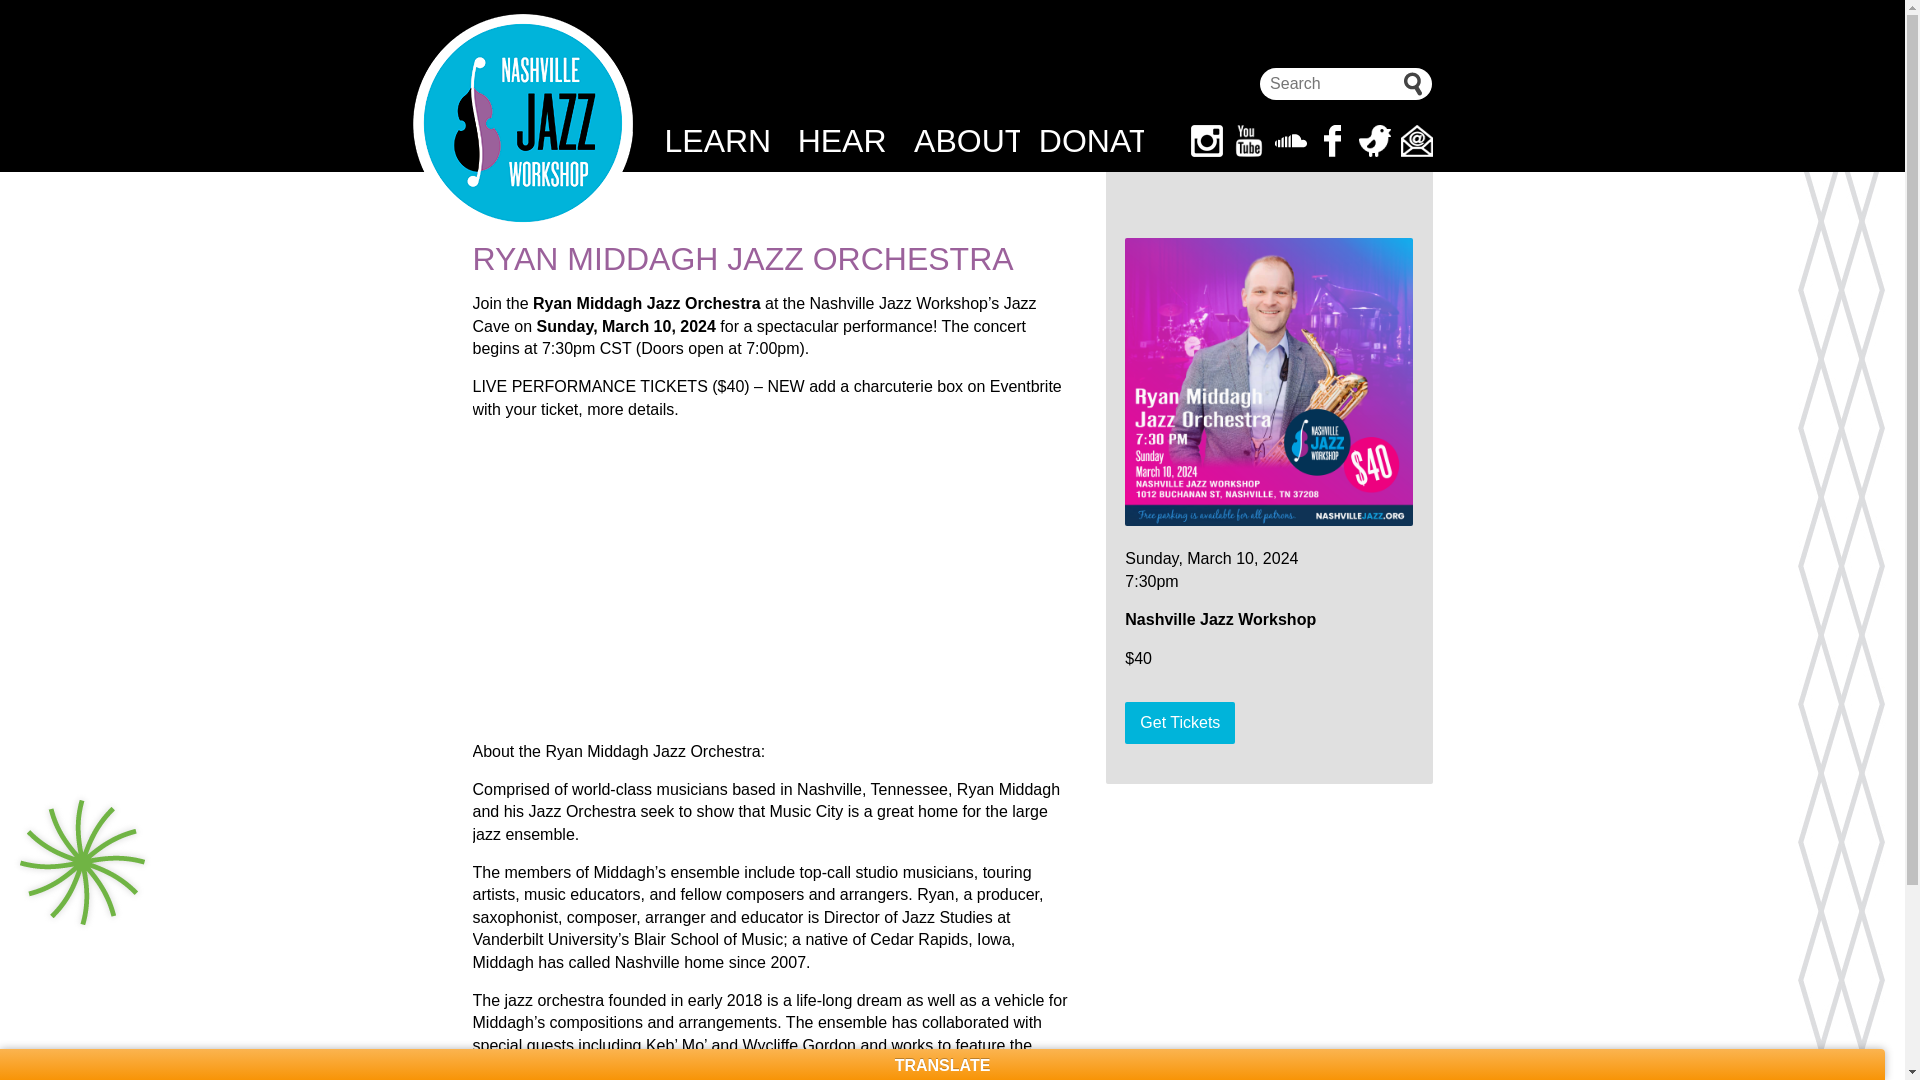 The image size is (1920, 1080). Describe the element at coordinates (1206, 140) in the screenshot. I see `Instagram` at that location.